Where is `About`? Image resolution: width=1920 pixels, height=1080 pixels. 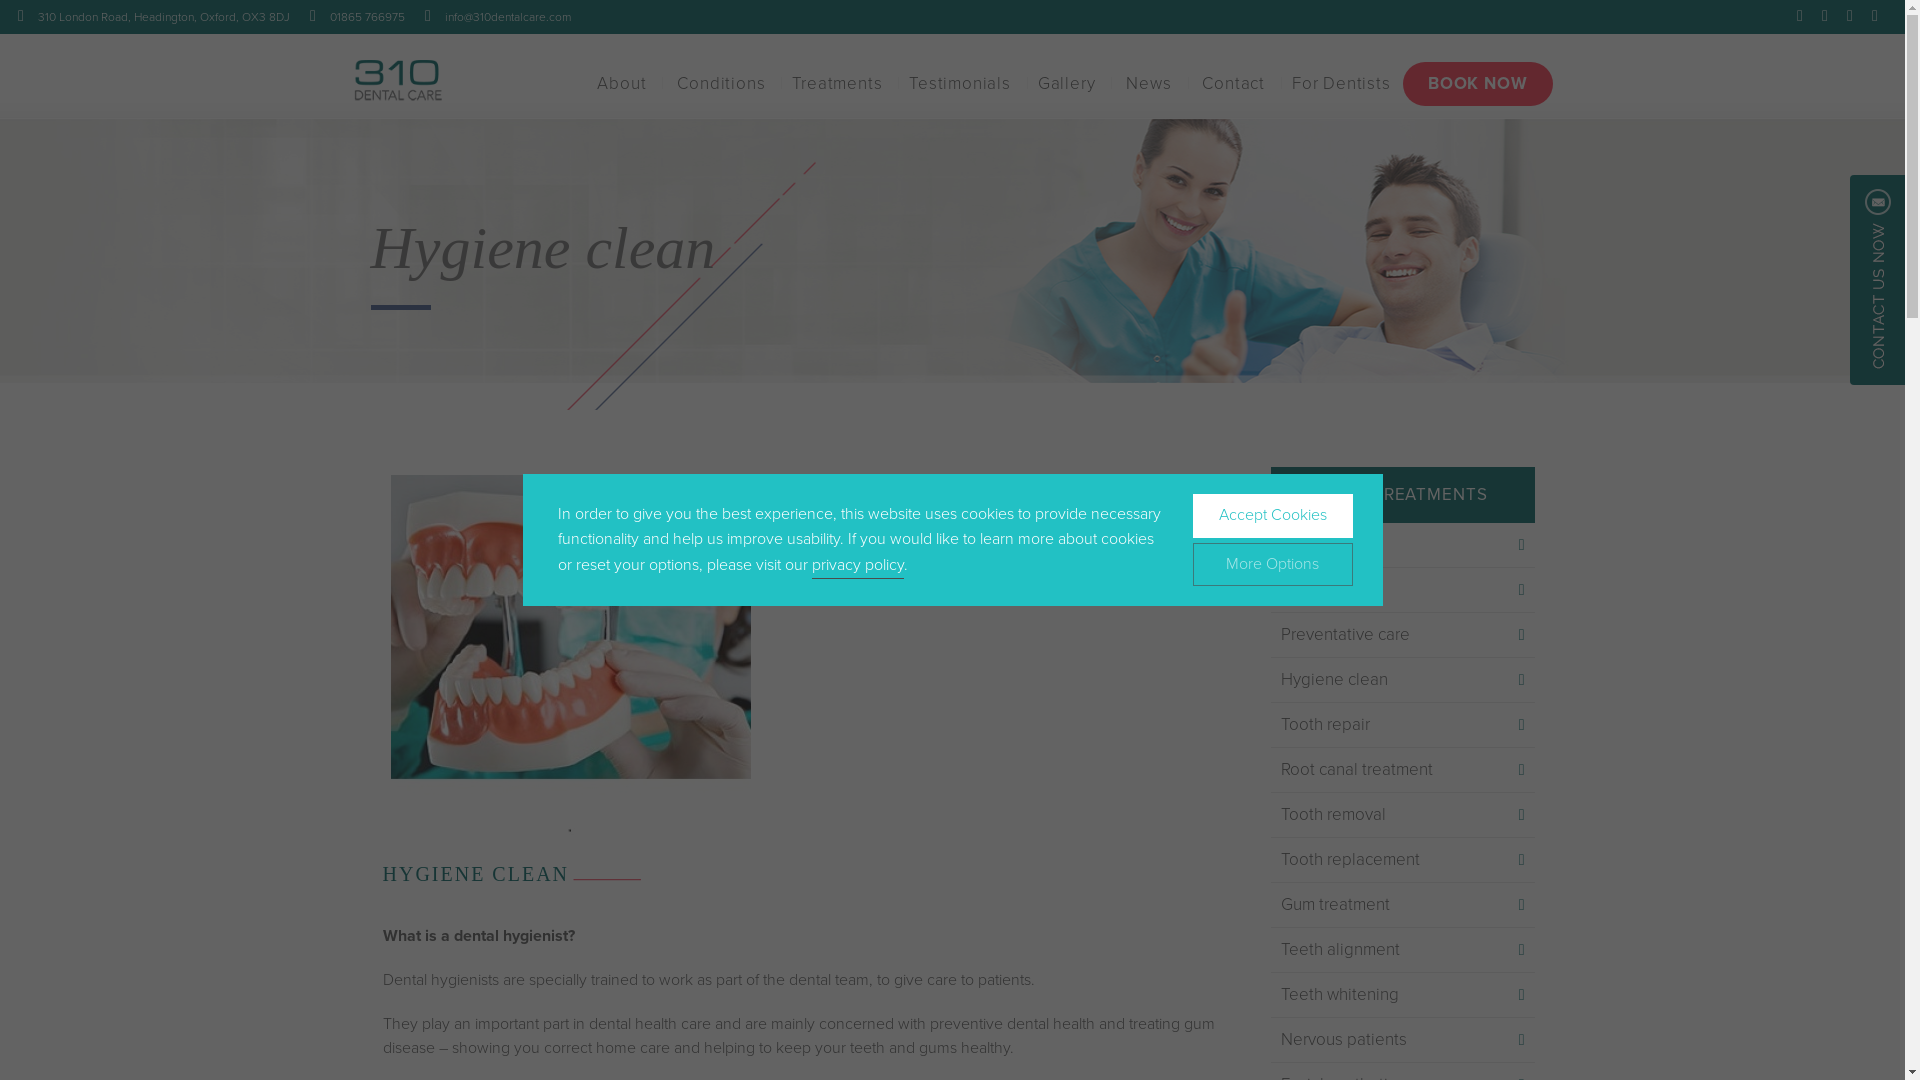 About is located at coordinates (622, 90).